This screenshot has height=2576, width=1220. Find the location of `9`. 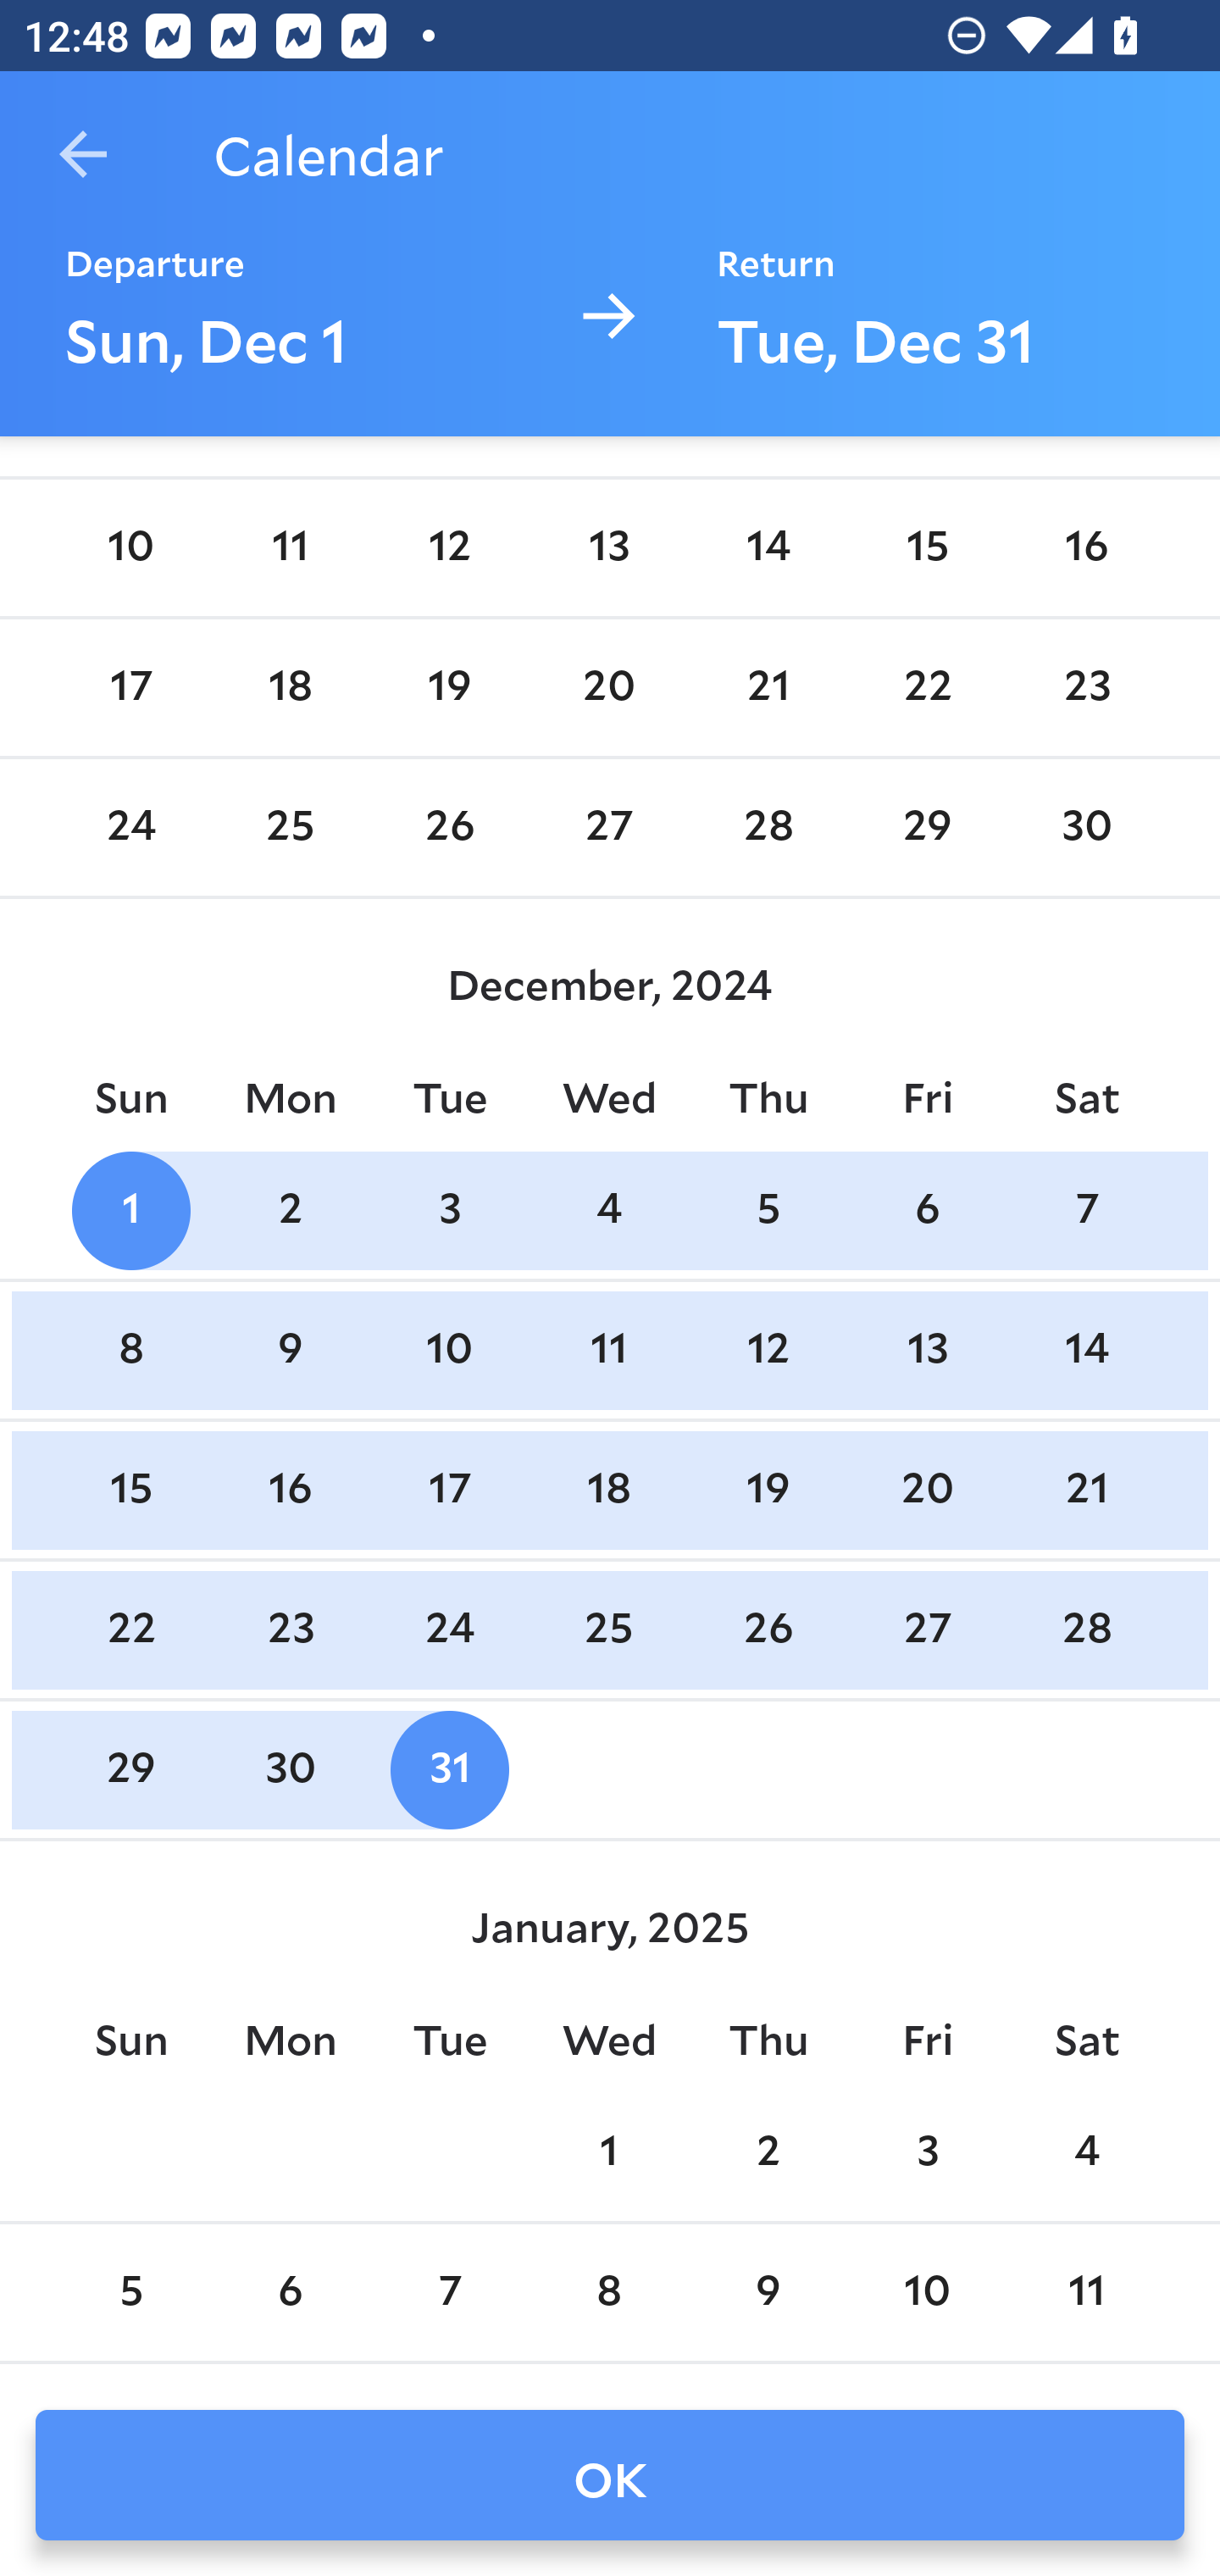

9 is located at coordinates (291, 1349).